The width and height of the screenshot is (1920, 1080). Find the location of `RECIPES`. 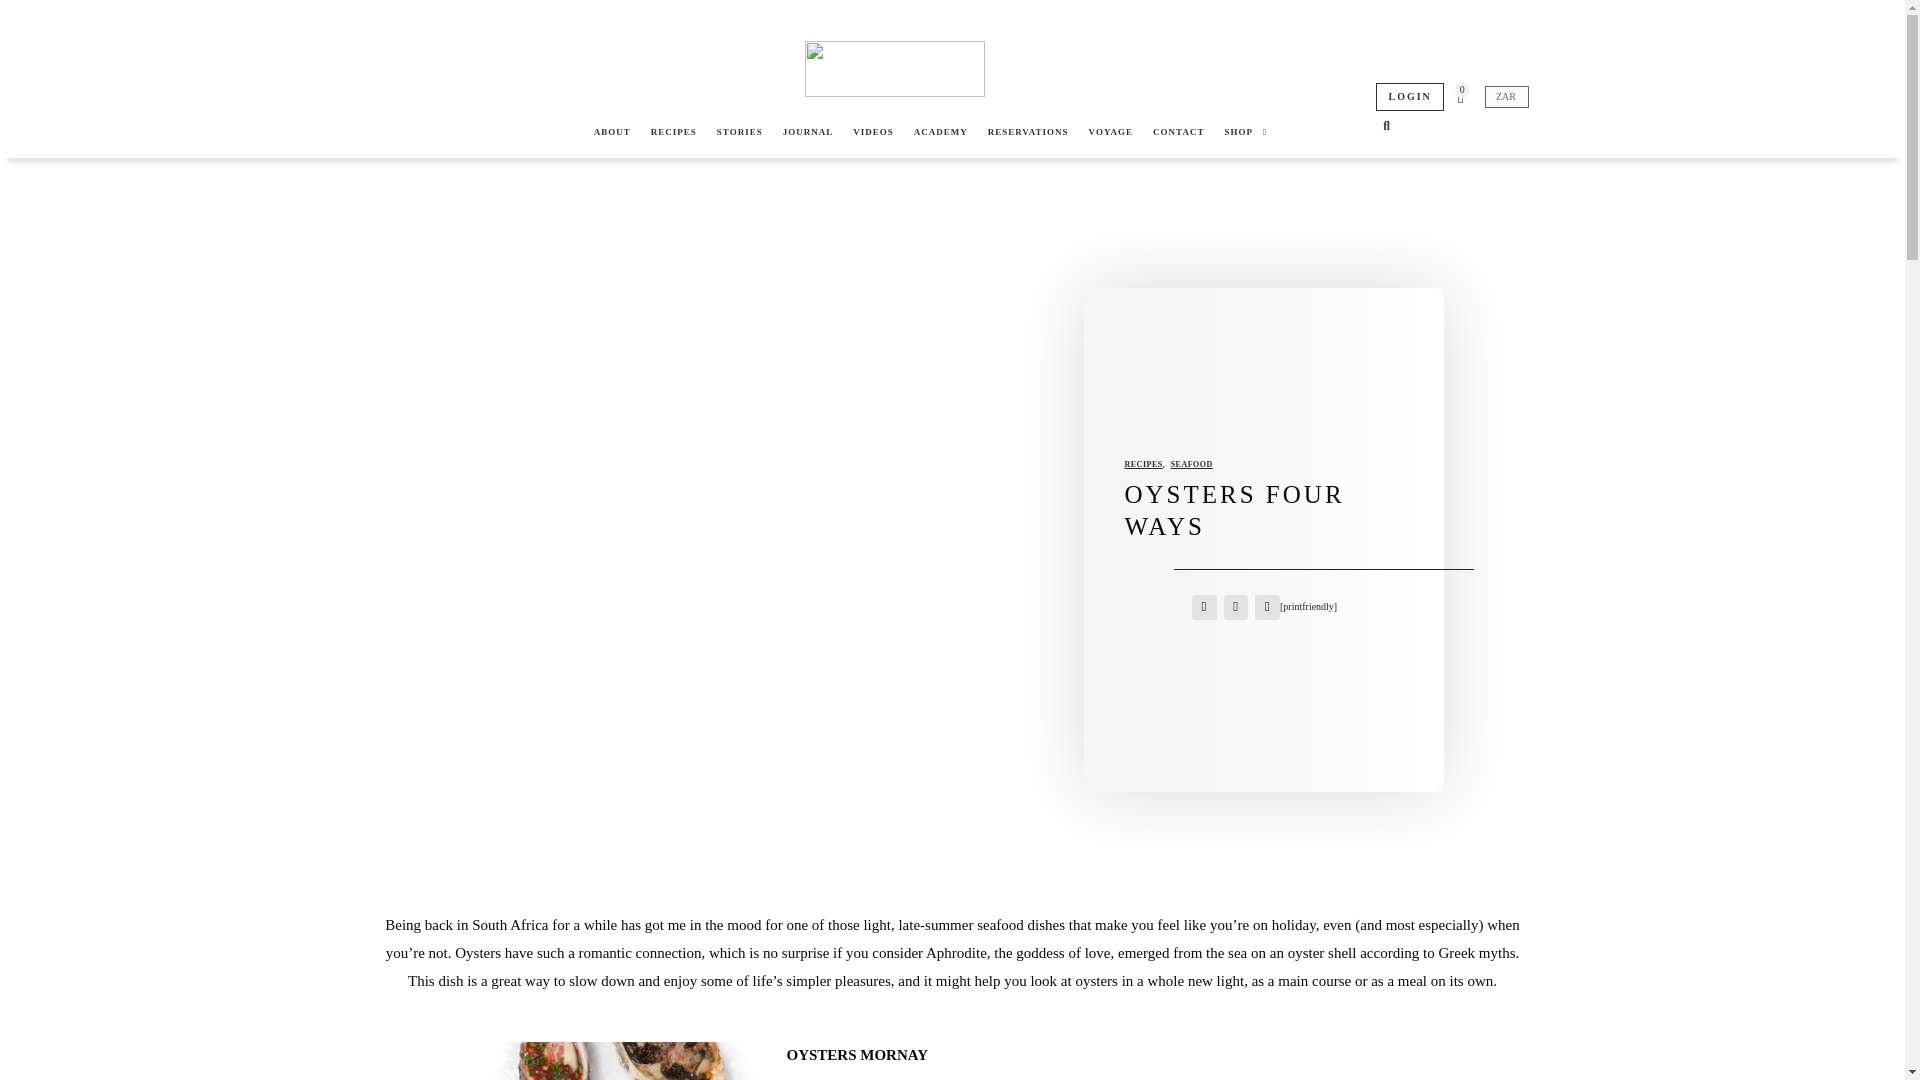

RECIPES is located at coordinates (674, 132).